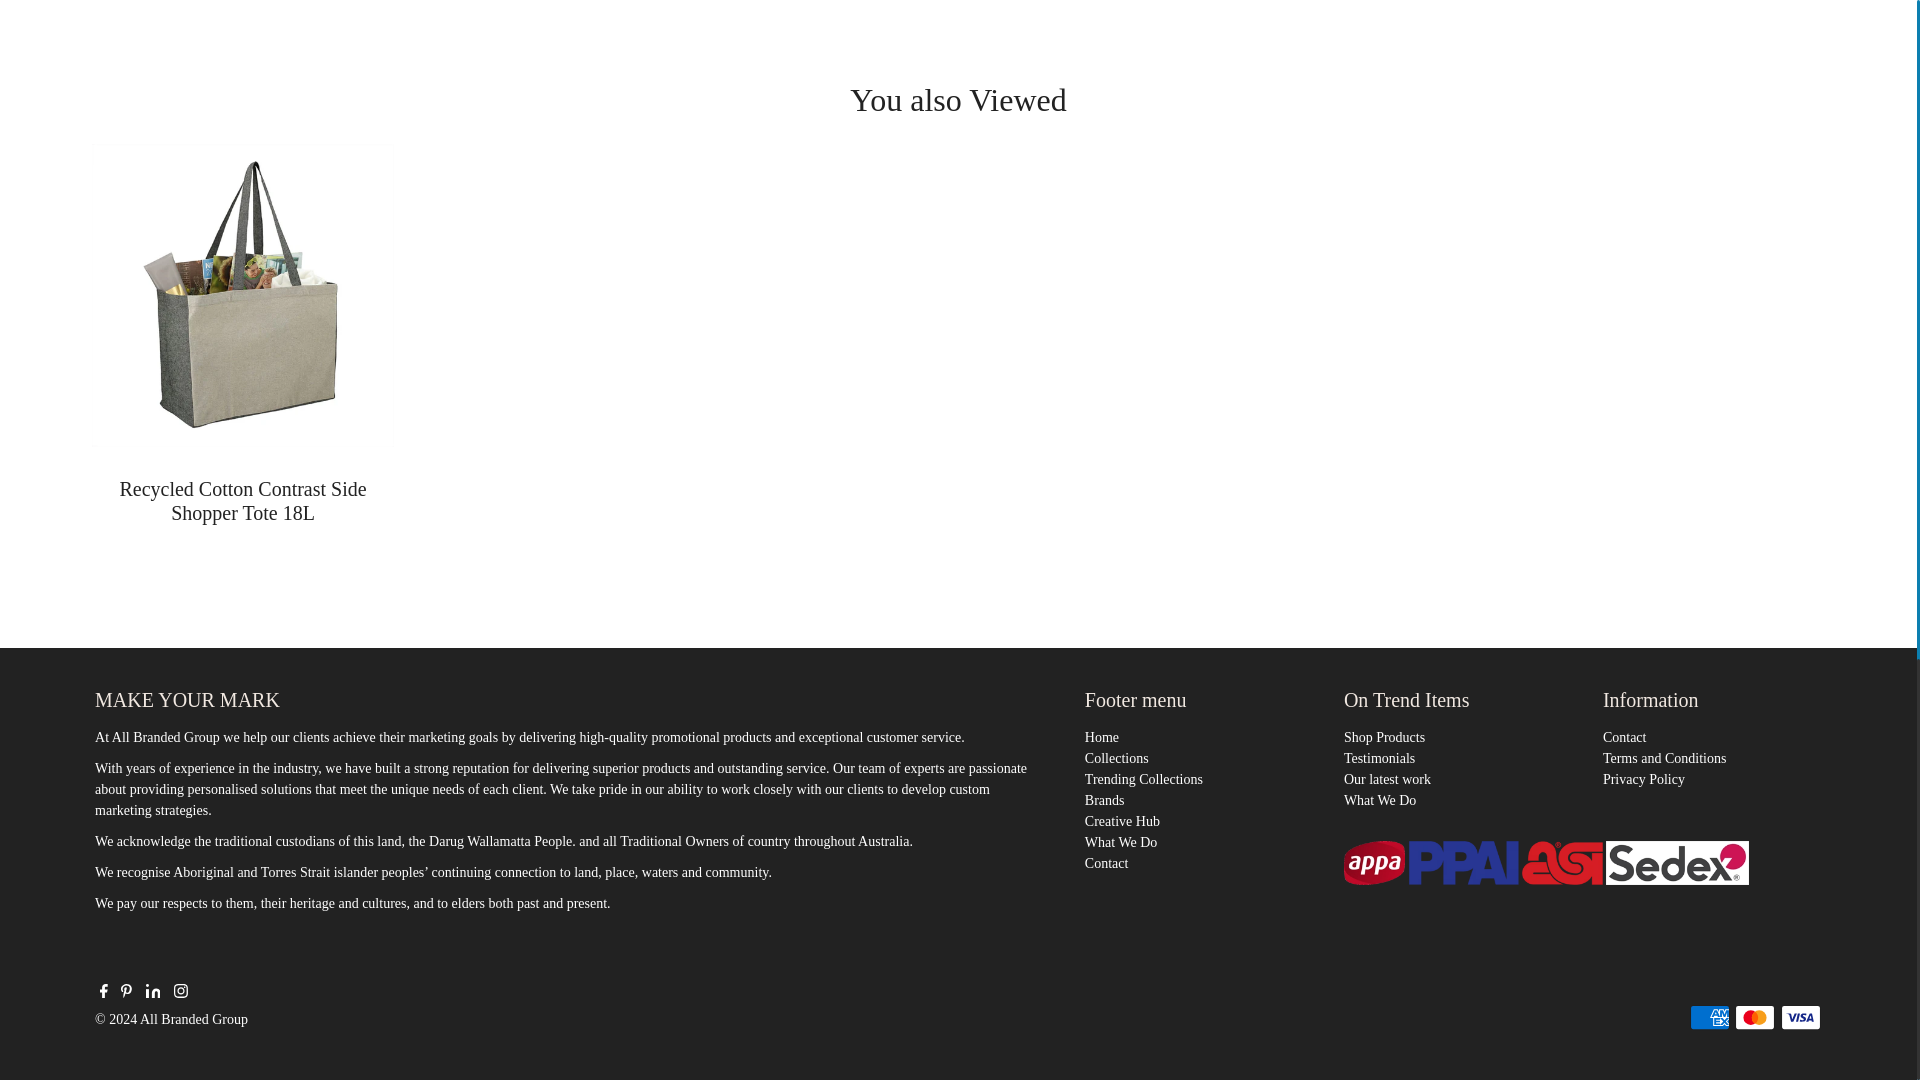 Image resolution: width=1920 pixels, height=1080 pixels. I want to click on Visa, so click(1800, 1018).